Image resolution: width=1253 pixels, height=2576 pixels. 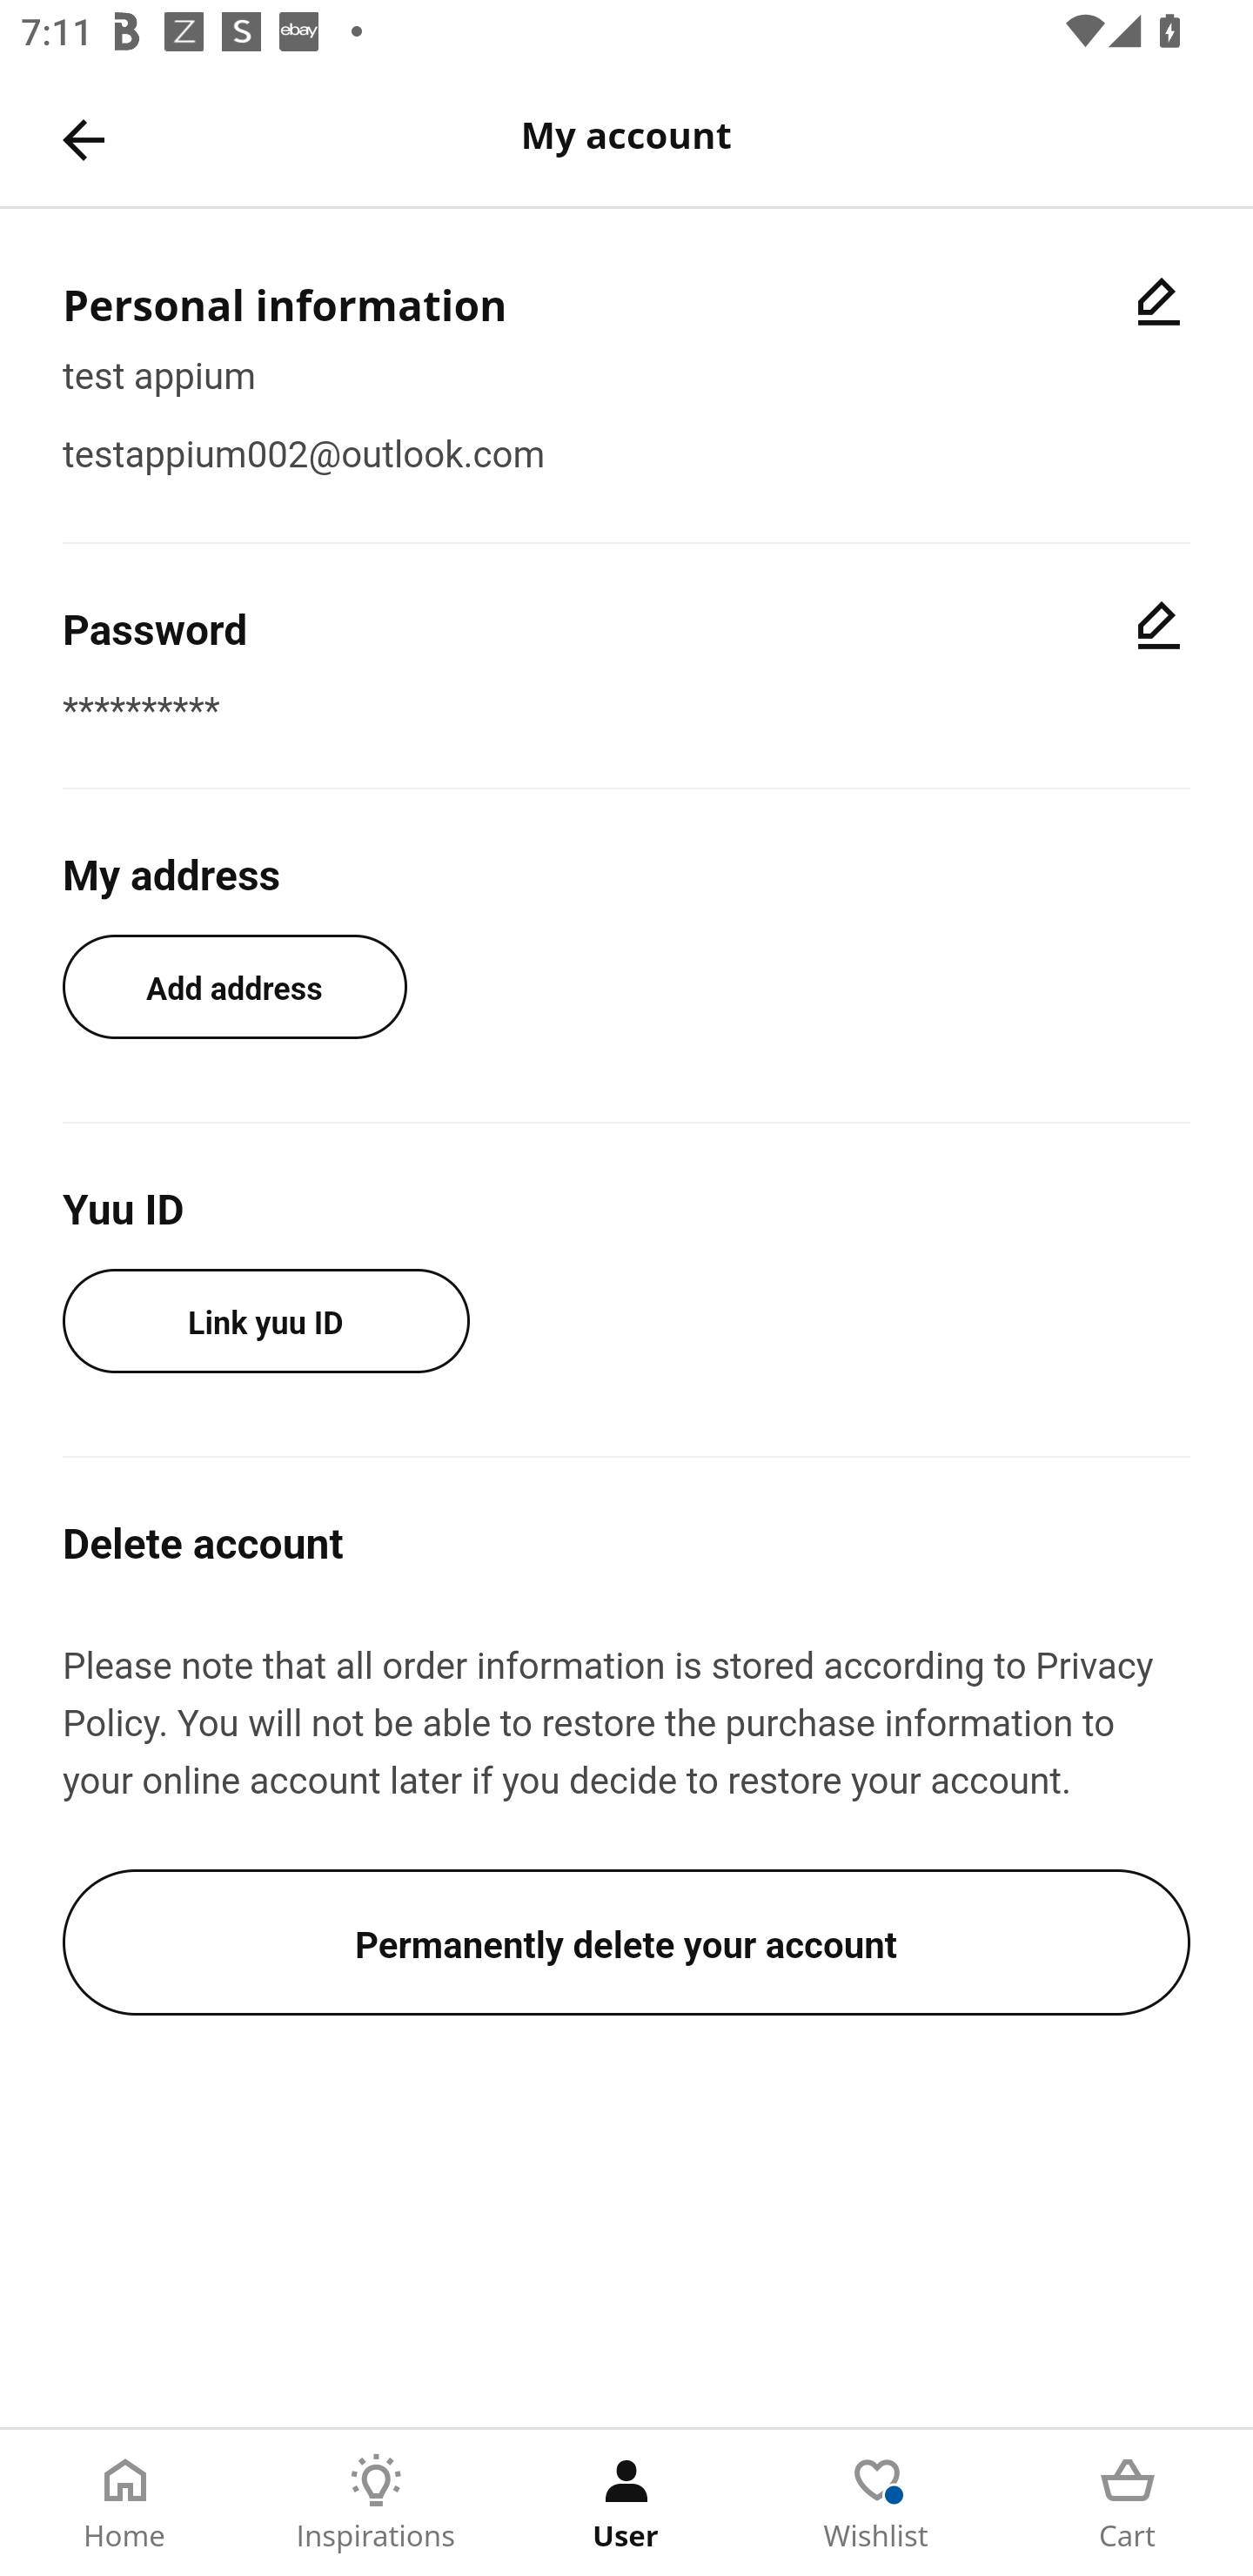 I want to click on Permanently delete your account, so click(x=626, y=1942).